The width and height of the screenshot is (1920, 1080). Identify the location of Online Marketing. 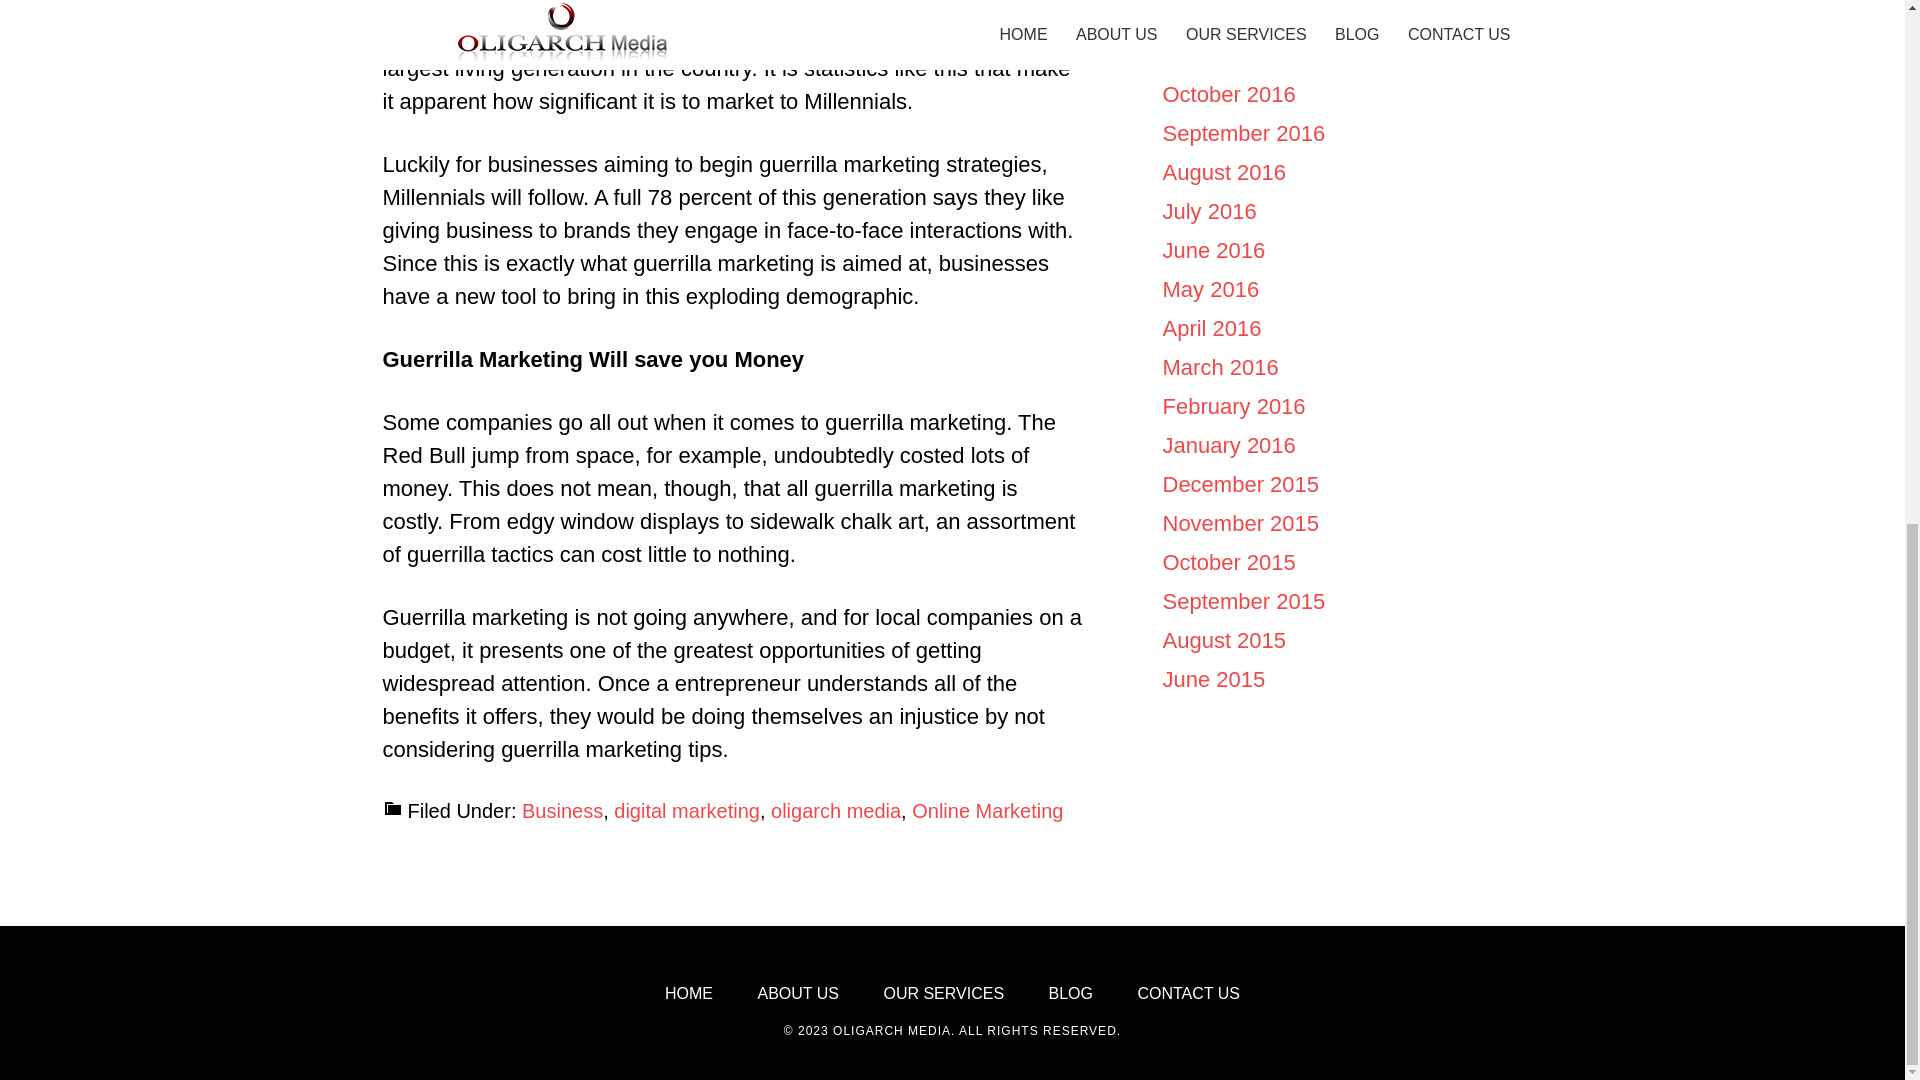
(988, 810).